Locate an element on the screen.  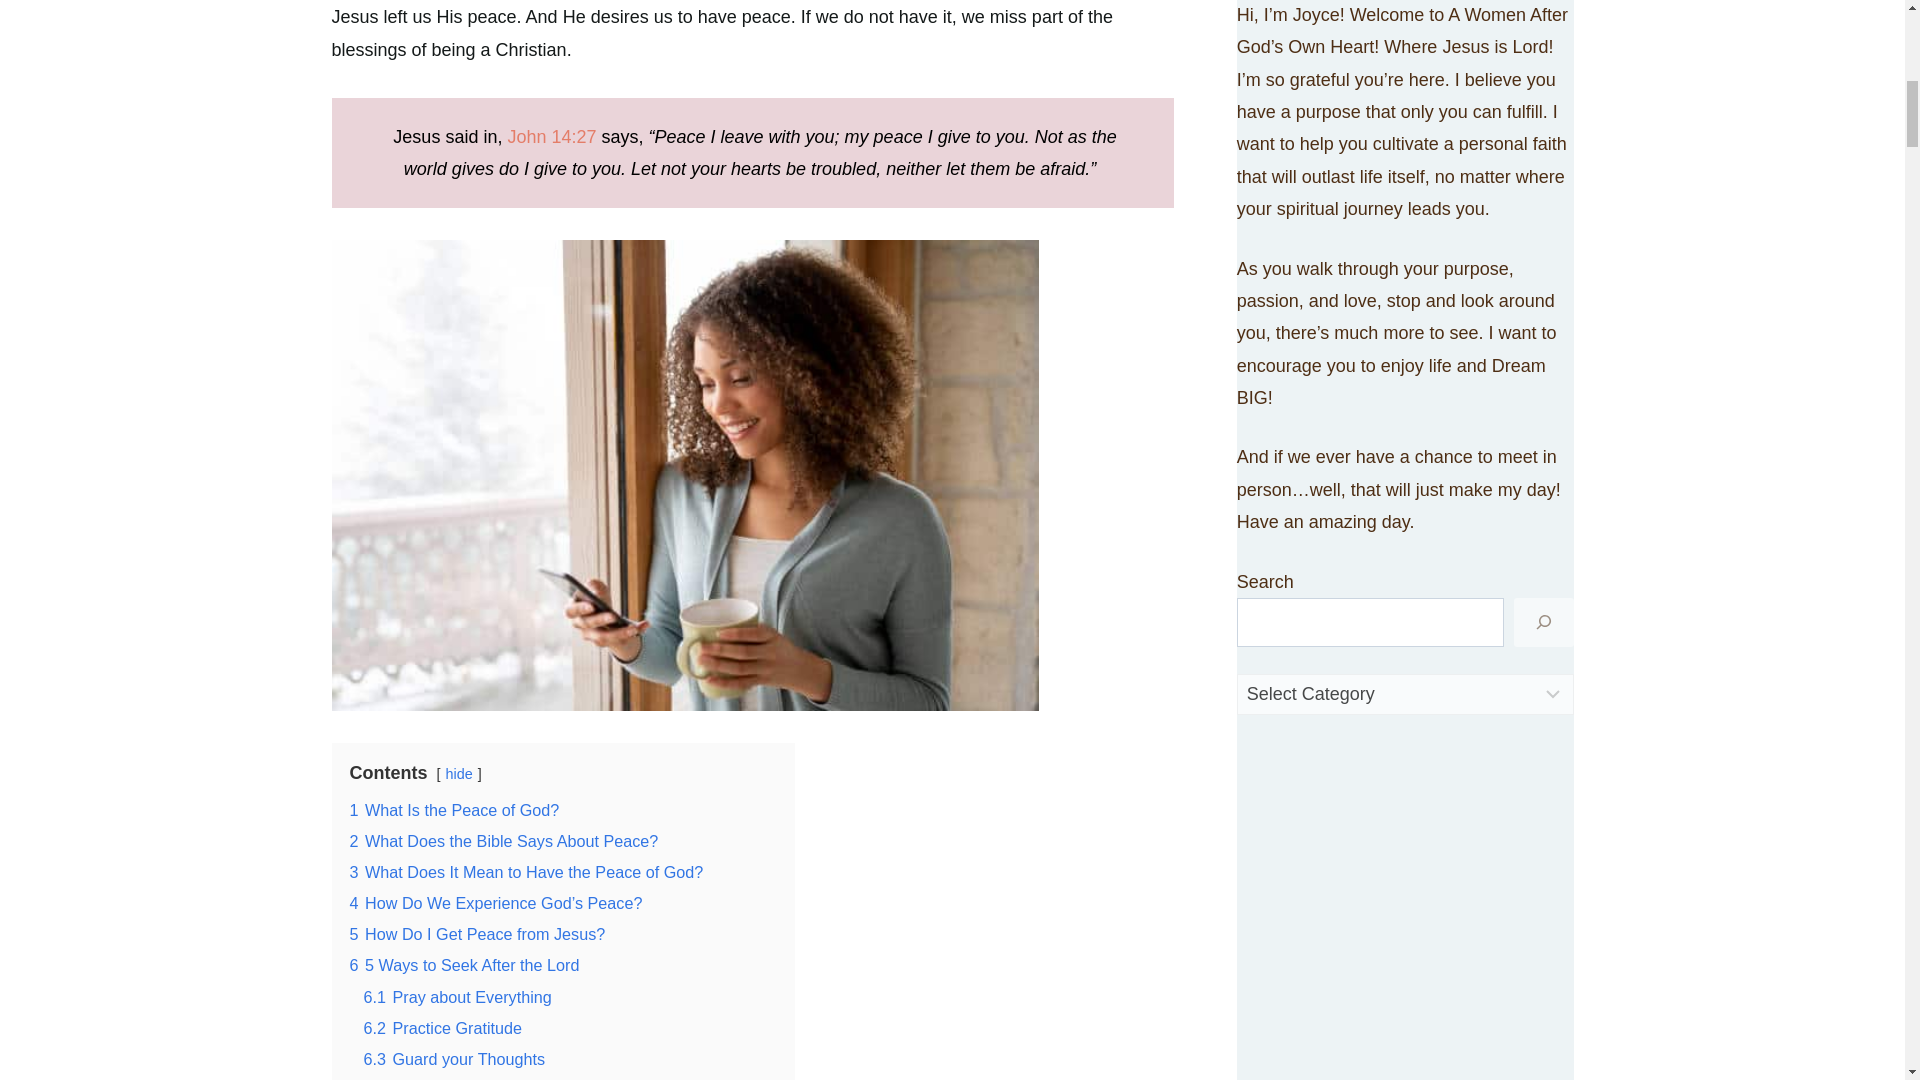
6.1 Pray about Everything is located at coordinates (458, 996).